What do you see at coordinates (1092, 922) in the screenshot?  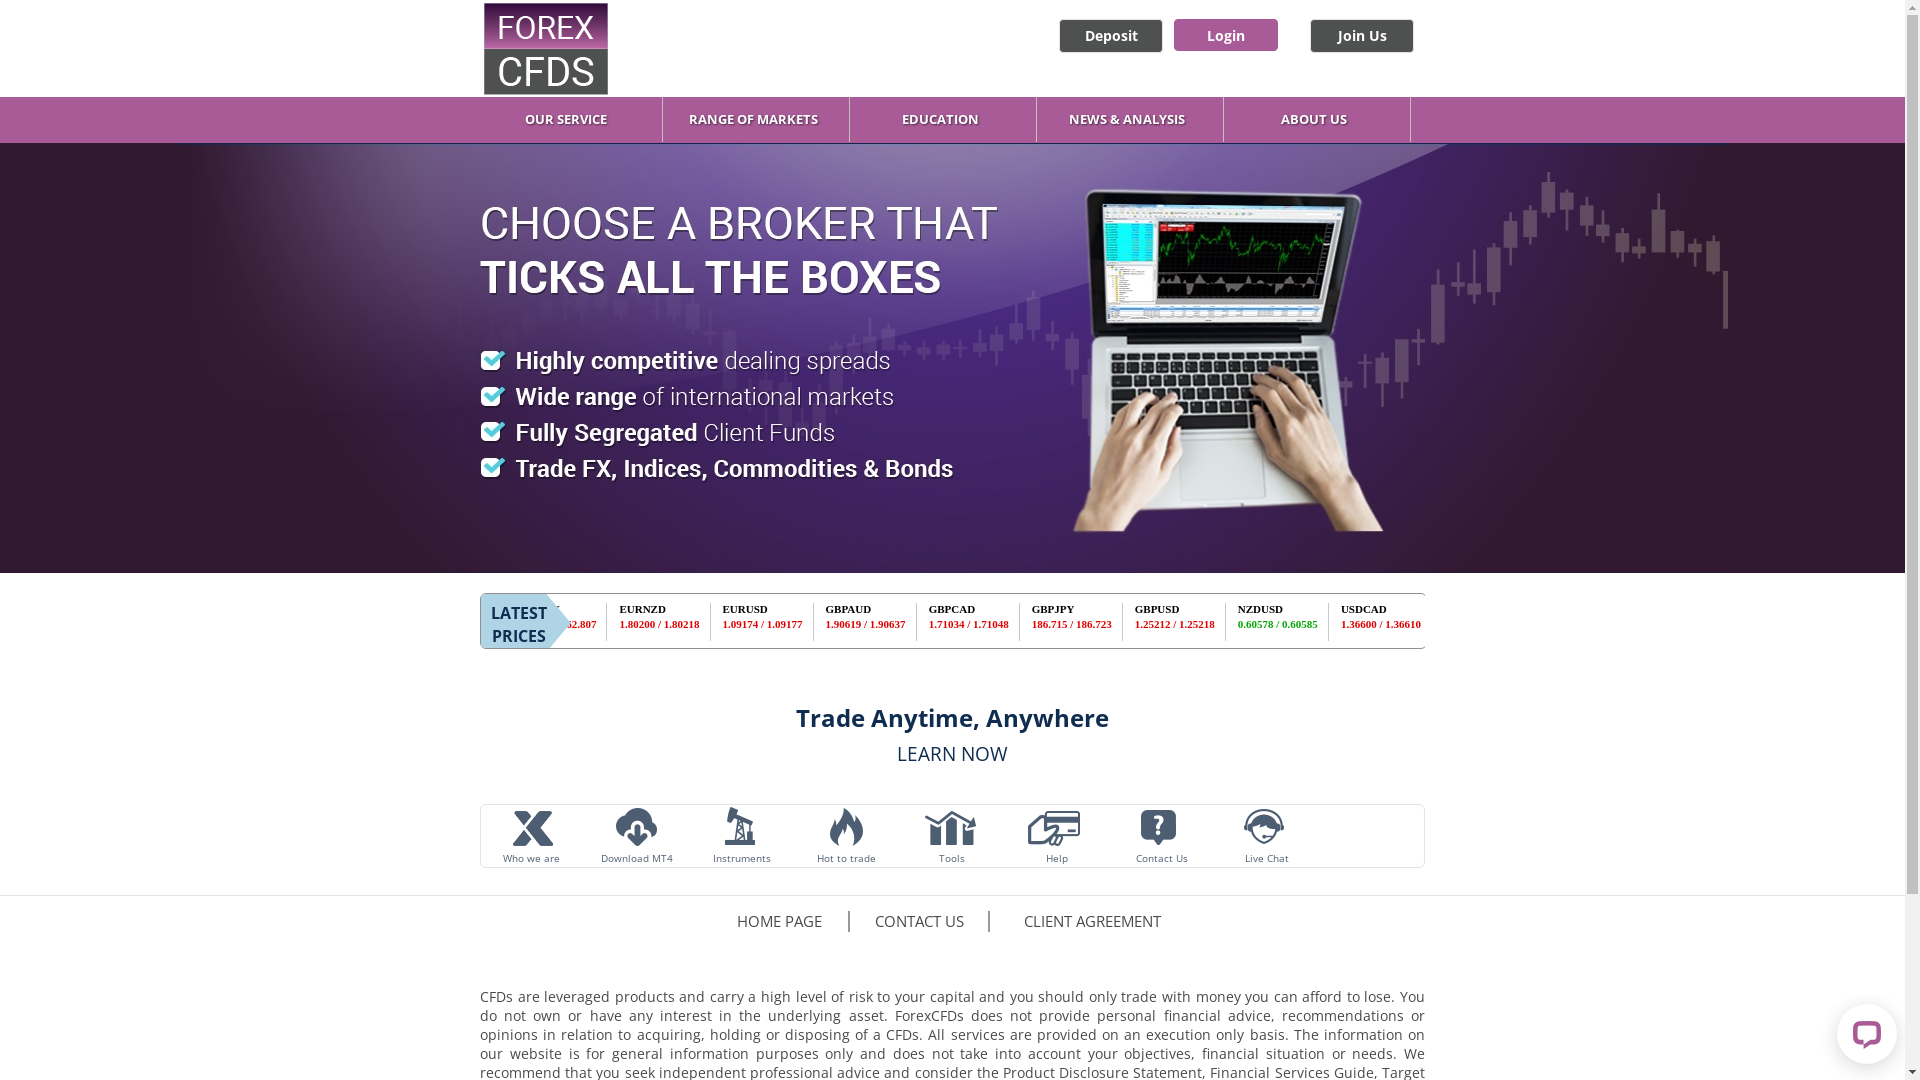 I see `CLIENT AGREEMENT` at bounding box center [1092, 922].